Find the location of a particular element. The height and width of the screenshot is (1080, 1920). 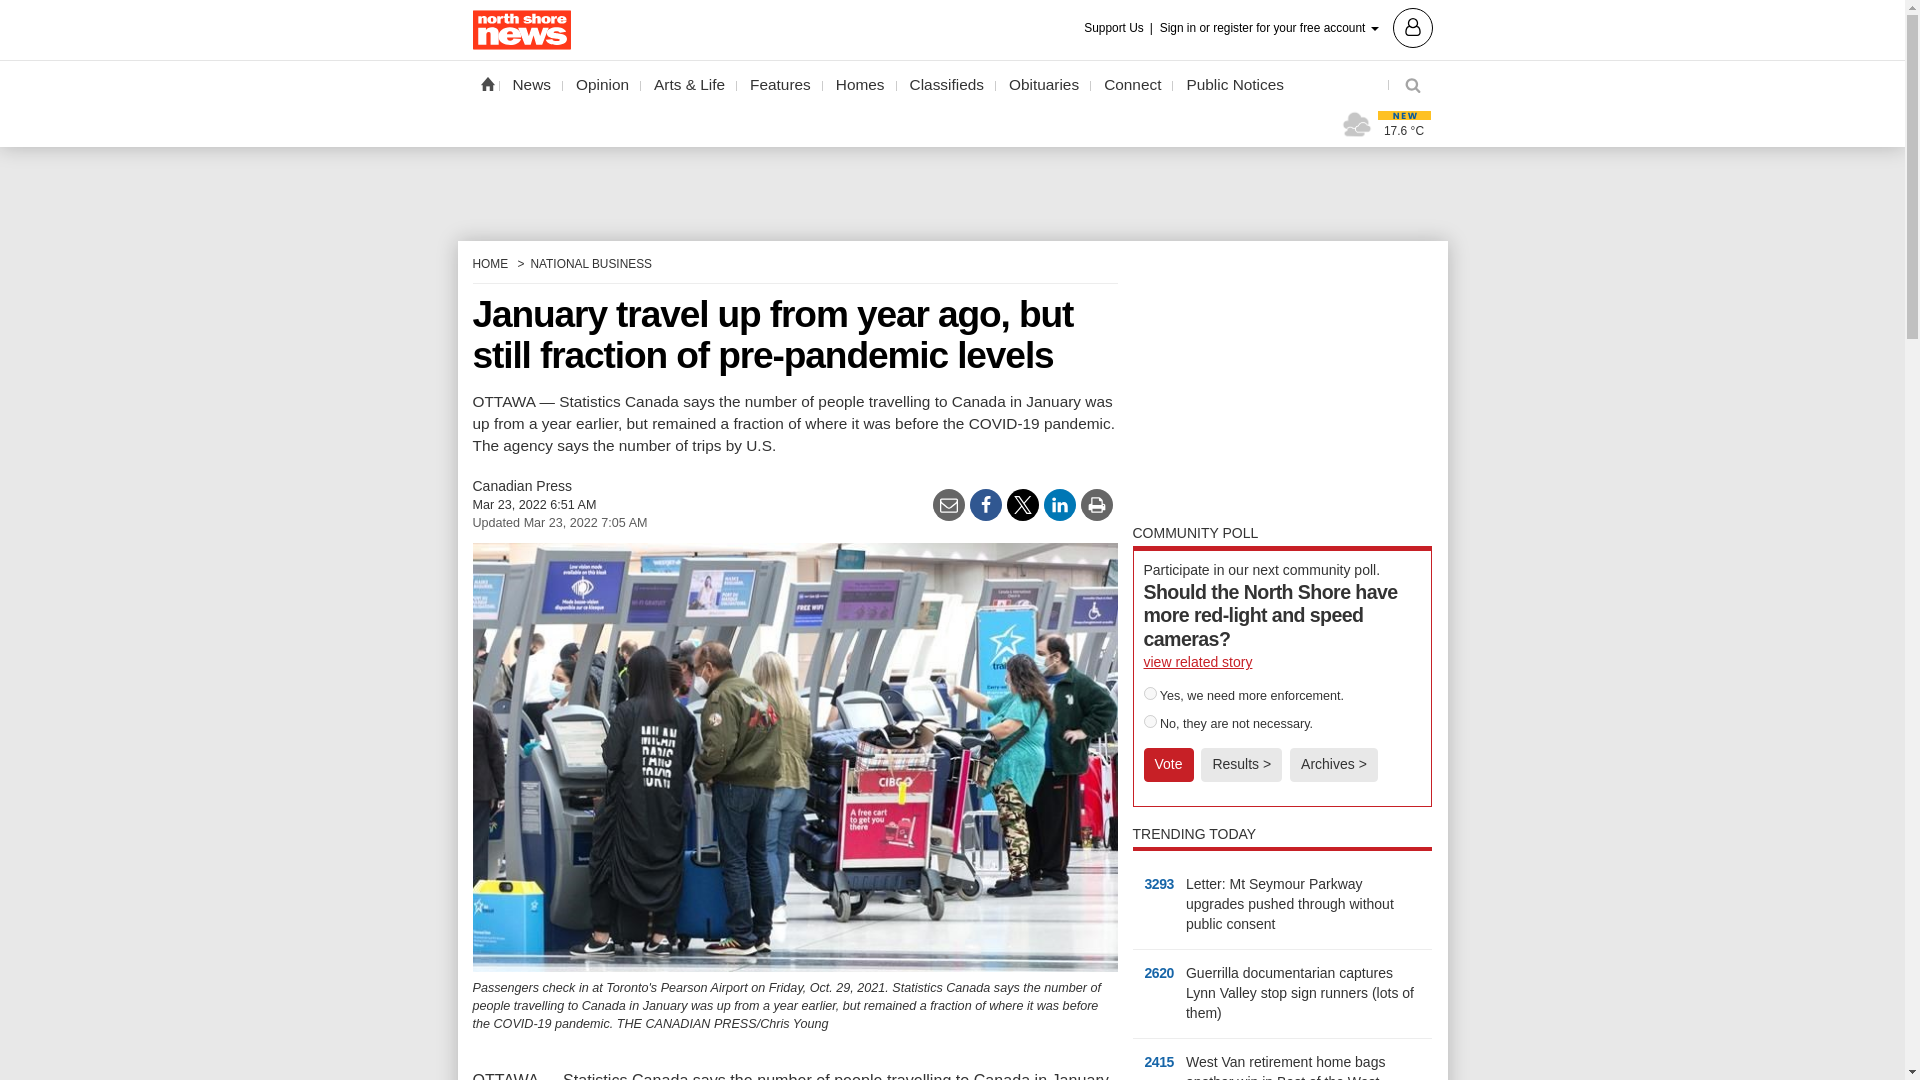

Opinion is located at coordinates (602, 85).